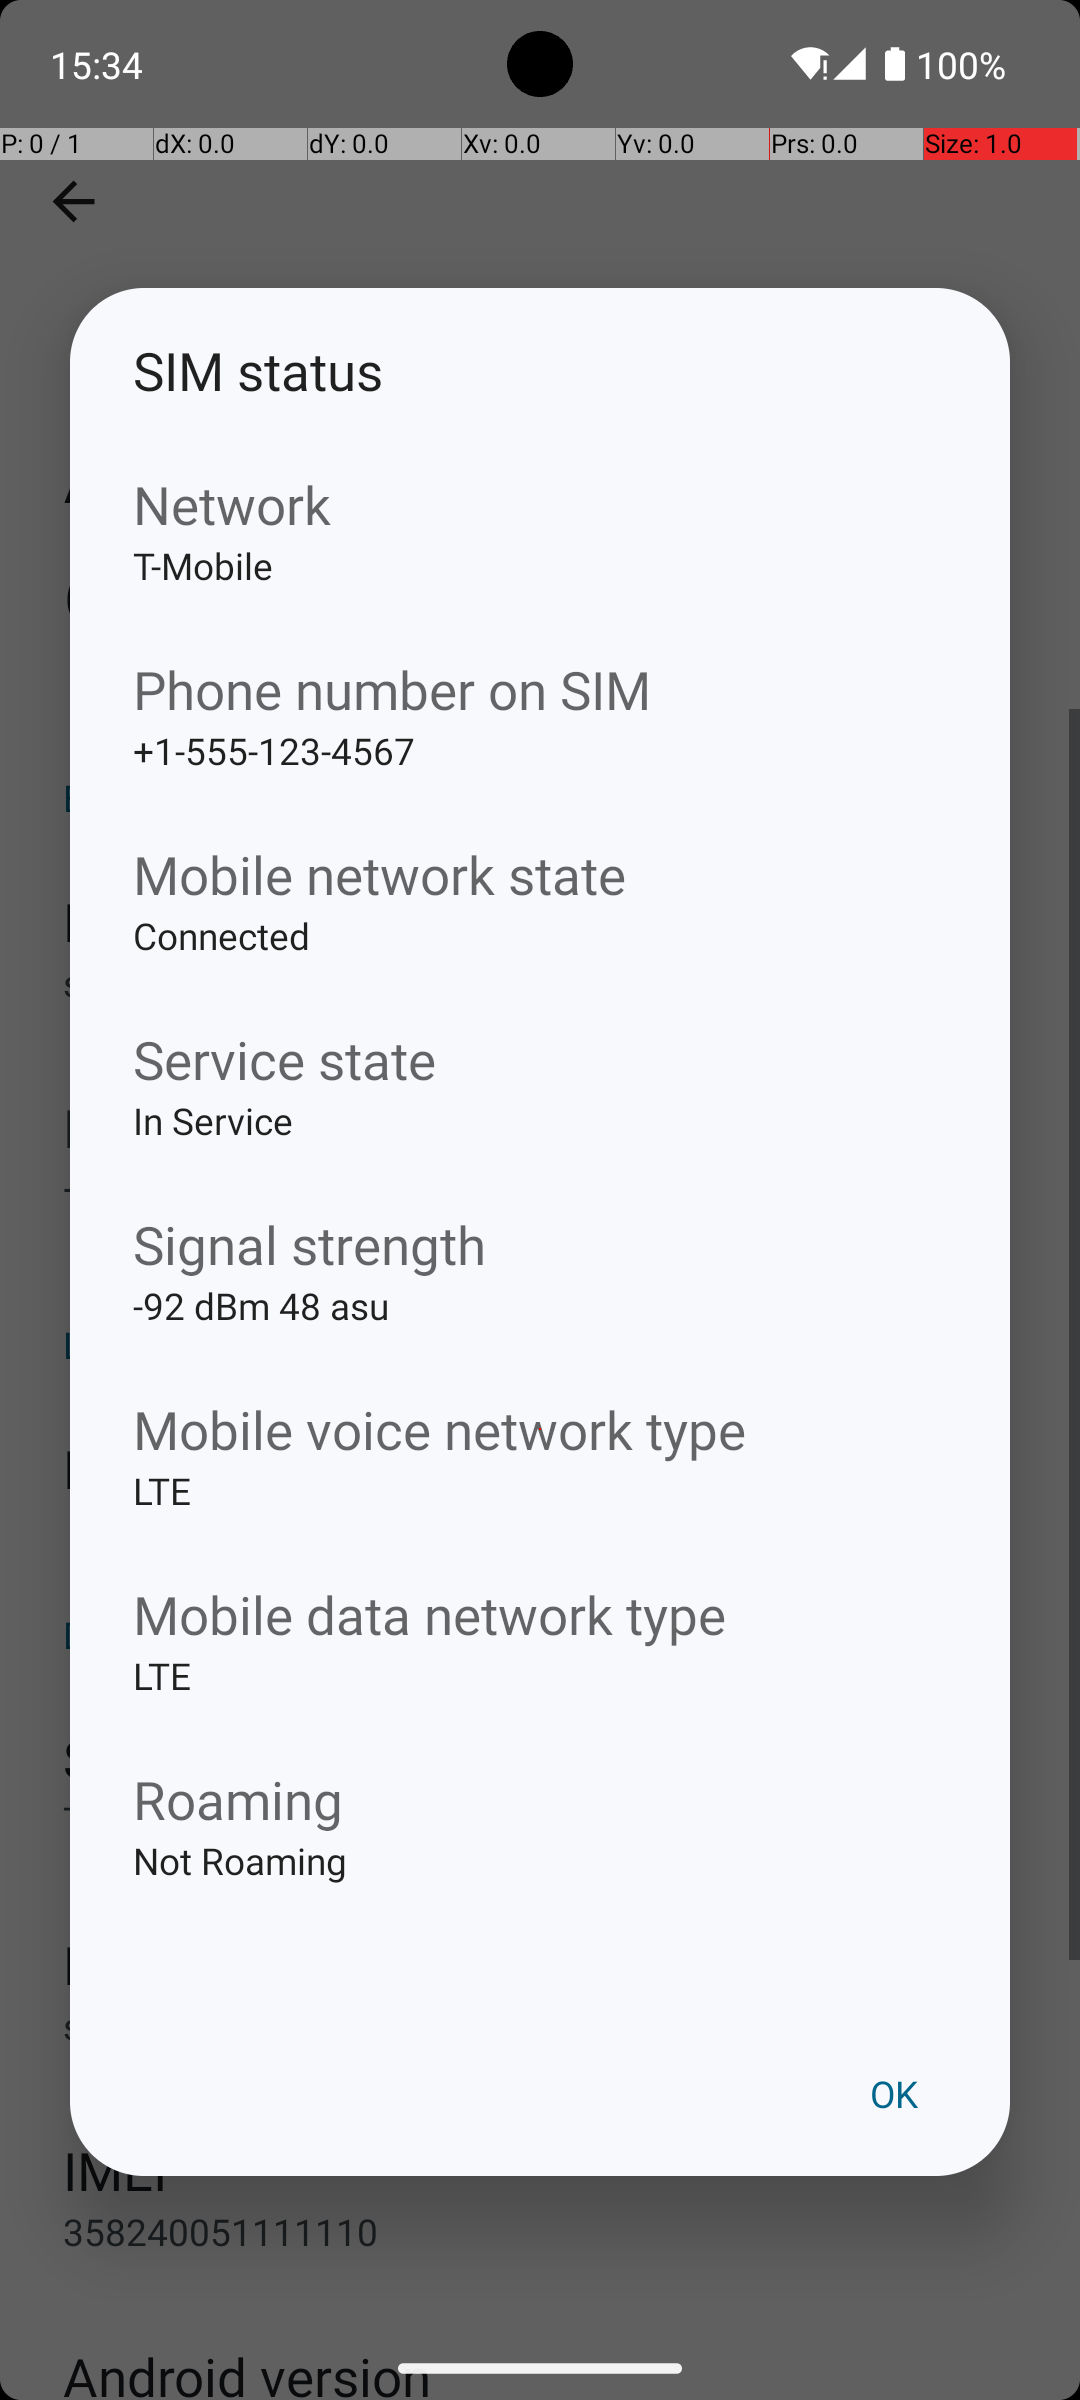 Image resolution: width=1080 pixels, height=2400 pixels. What do you see at coordinates (540, 370) in the screenshot?
I see `SIM status` at bounding box center [540, 370].